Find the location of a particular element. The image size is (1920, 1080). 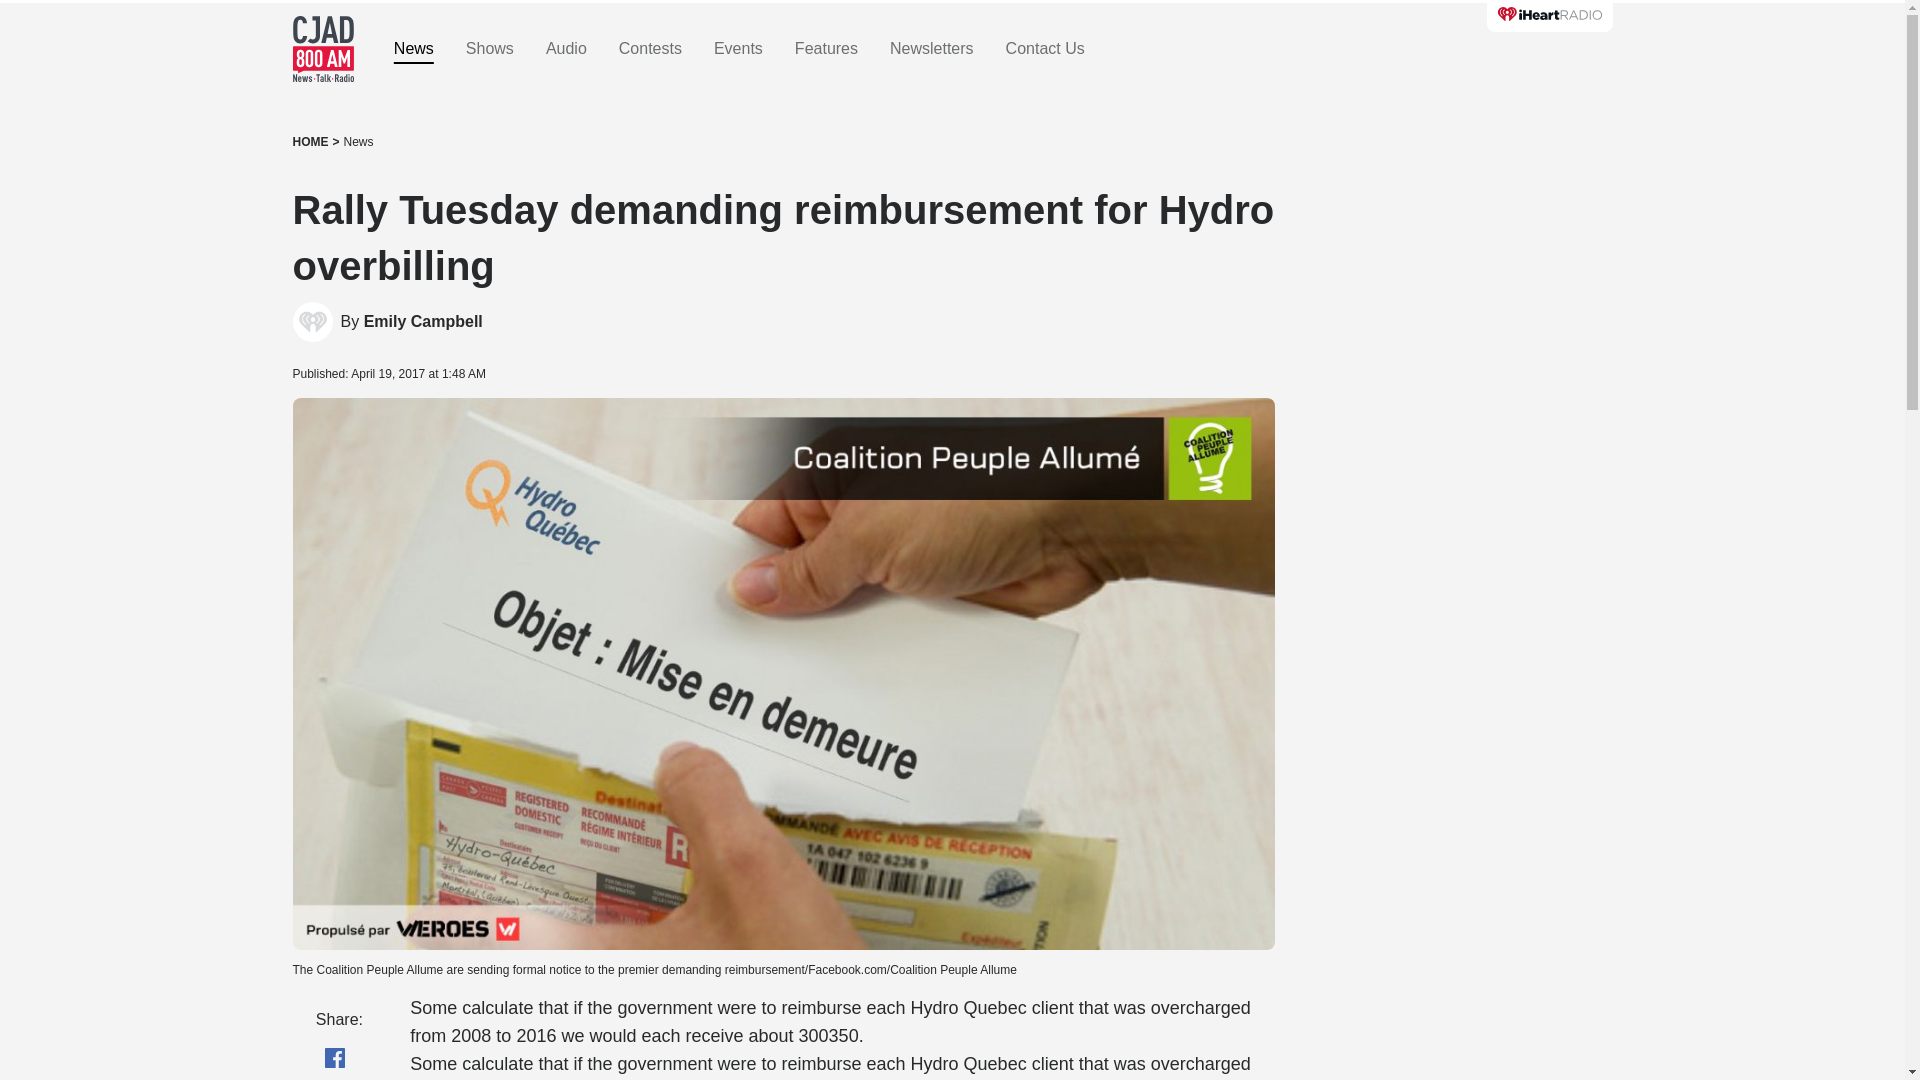

HOME is located at coordinates (310, 142).